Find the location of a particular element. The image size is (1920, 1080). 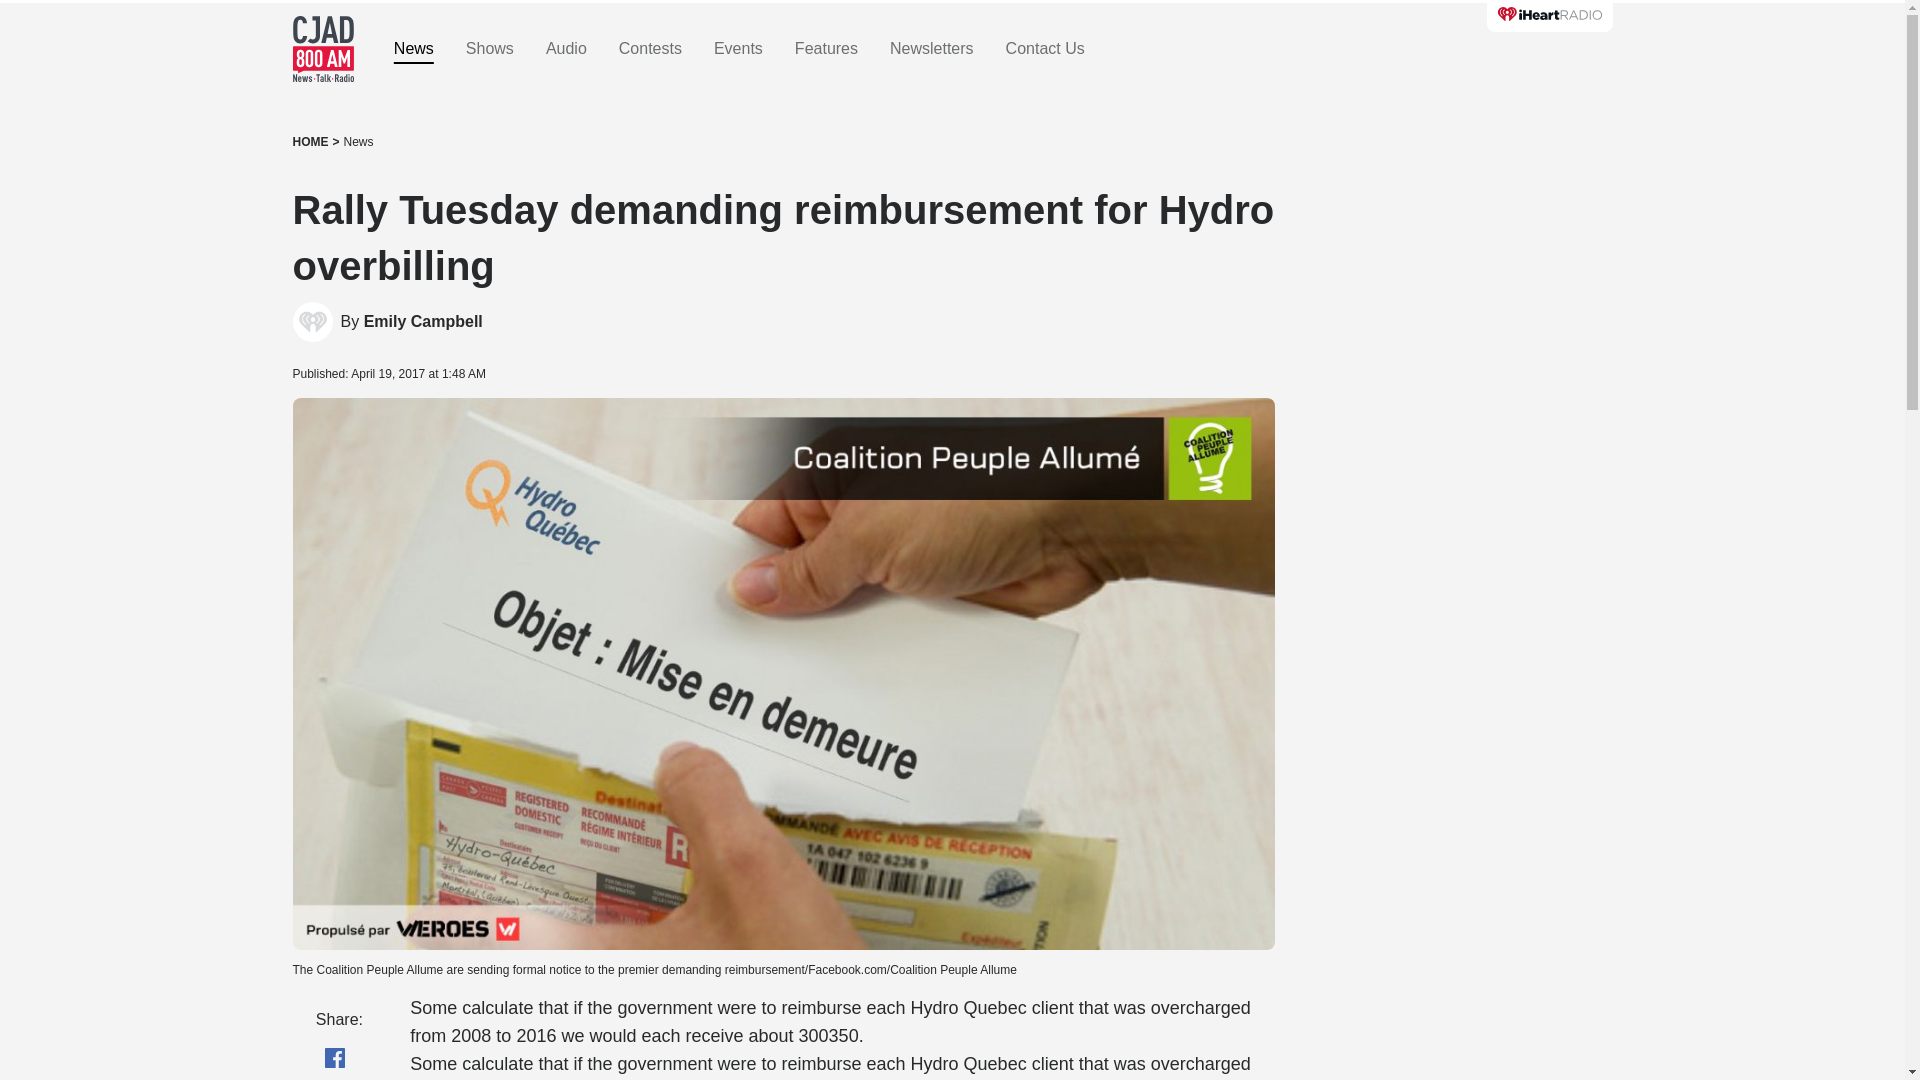

HOME is located at coordinates (310, 142).